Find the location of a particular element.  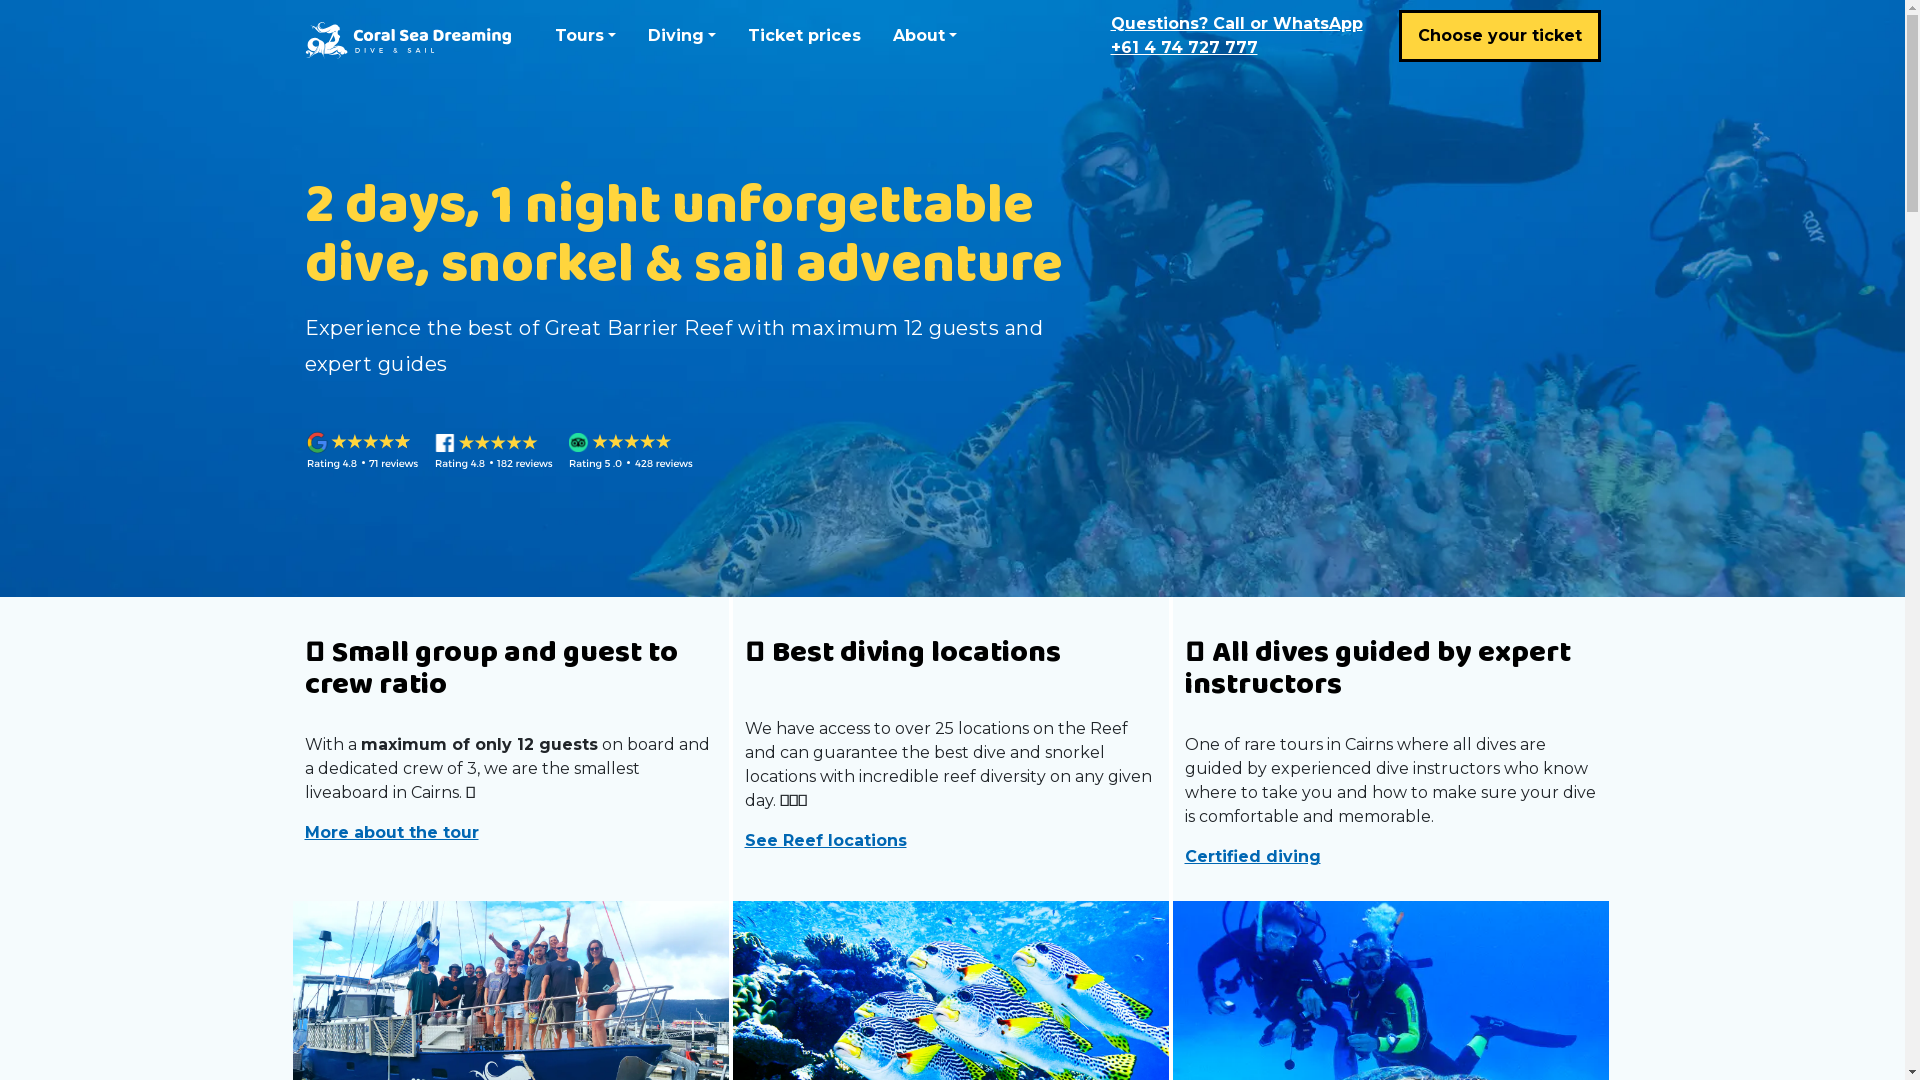

Tours is located at coordinates (584, 36).